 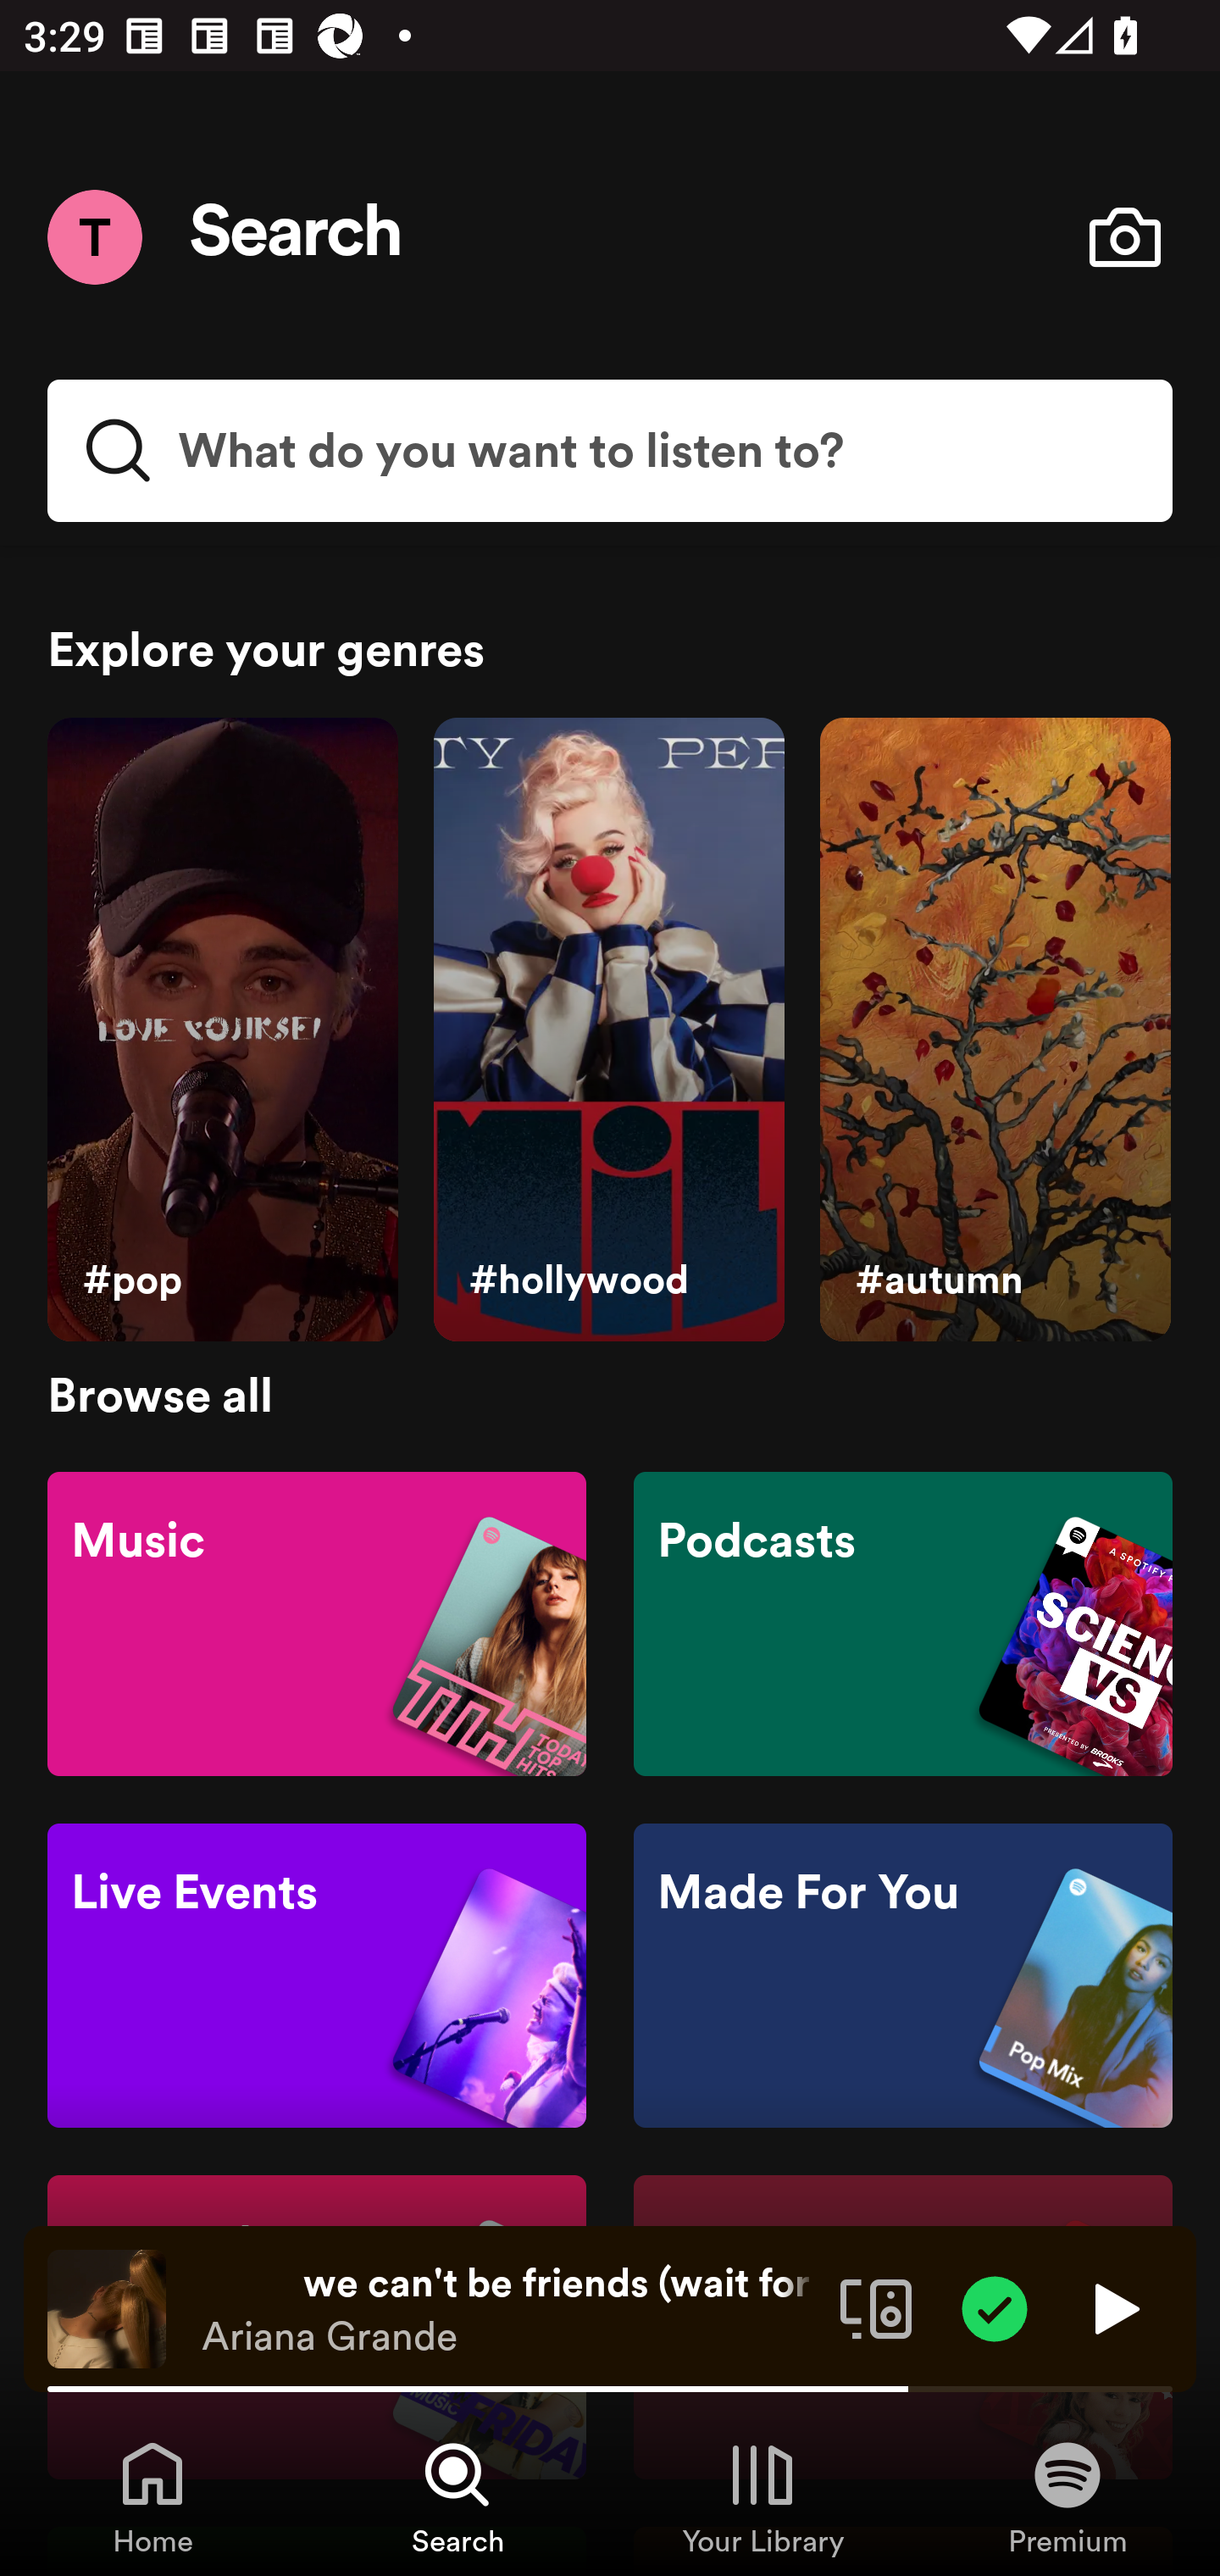 I want to click on Search, so click(x=297, y=237).